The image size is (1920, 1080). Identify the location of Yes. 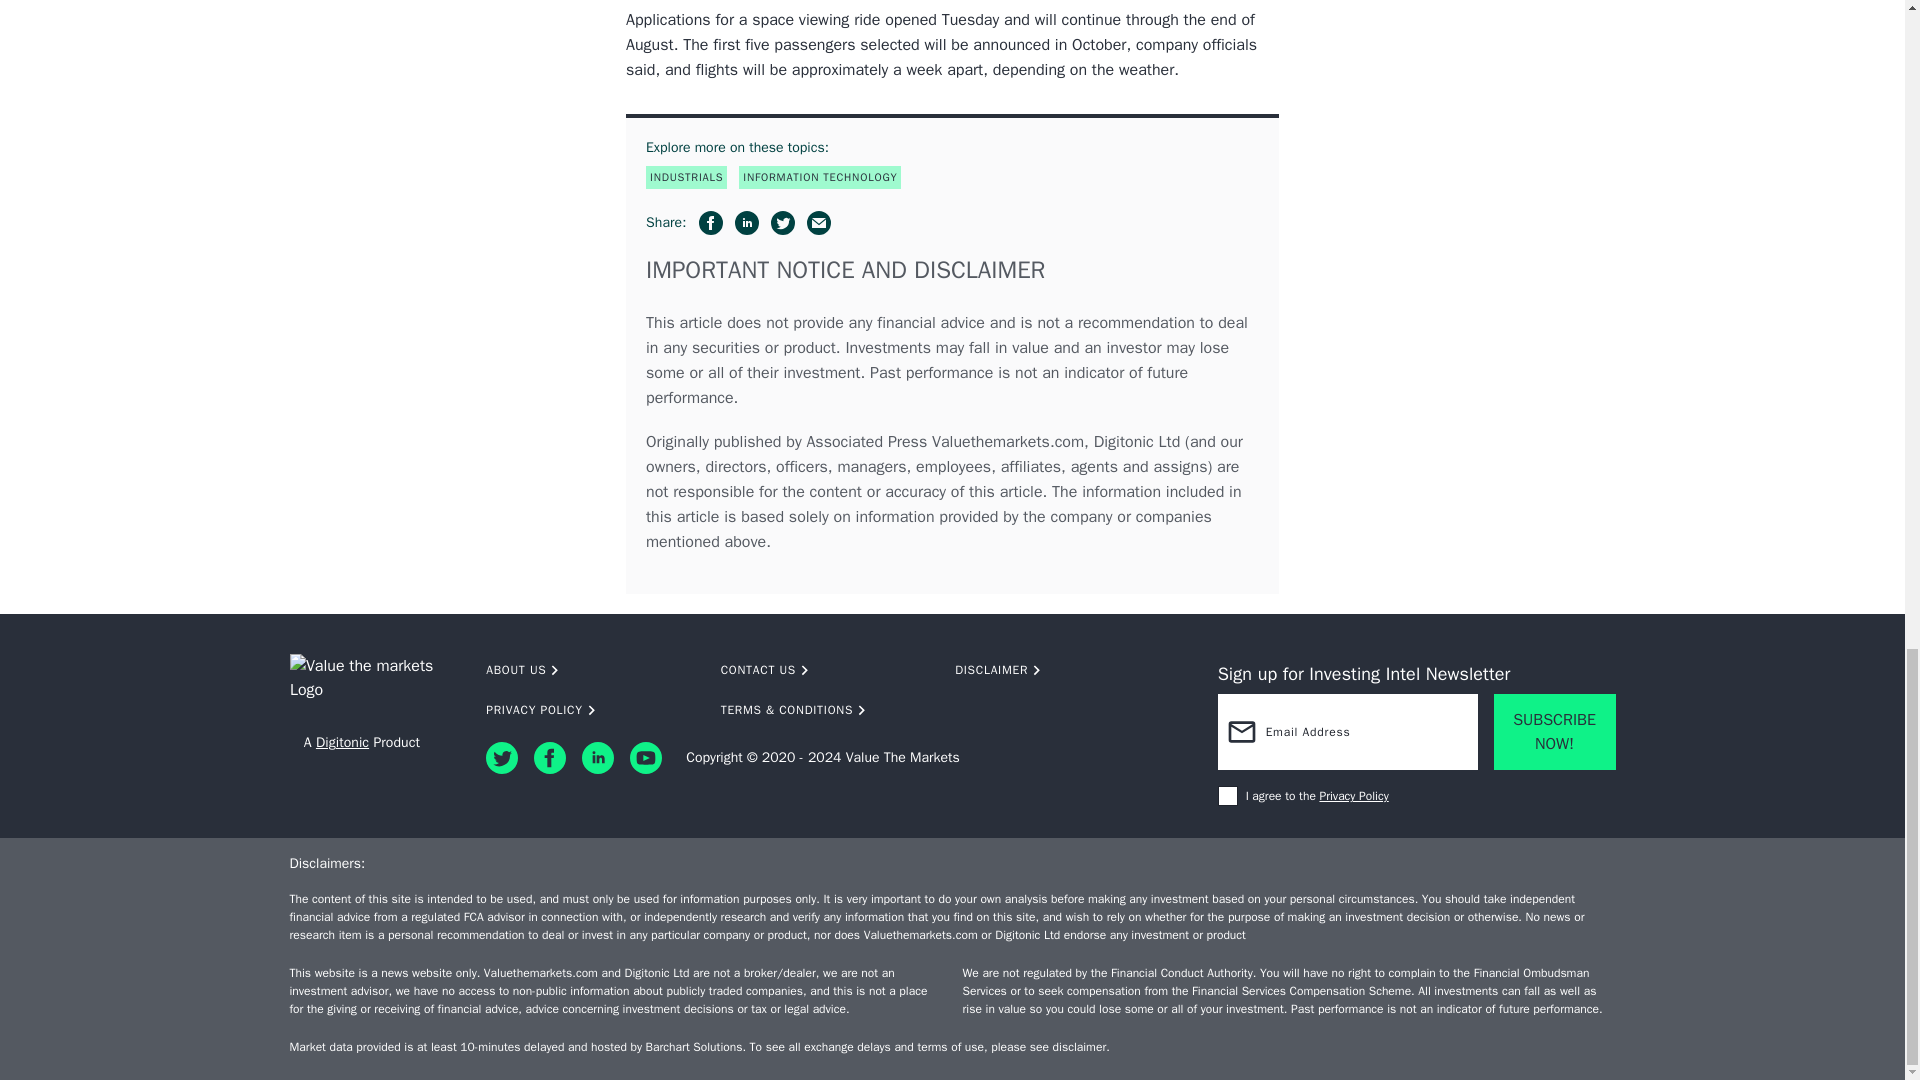
(1228, 796).